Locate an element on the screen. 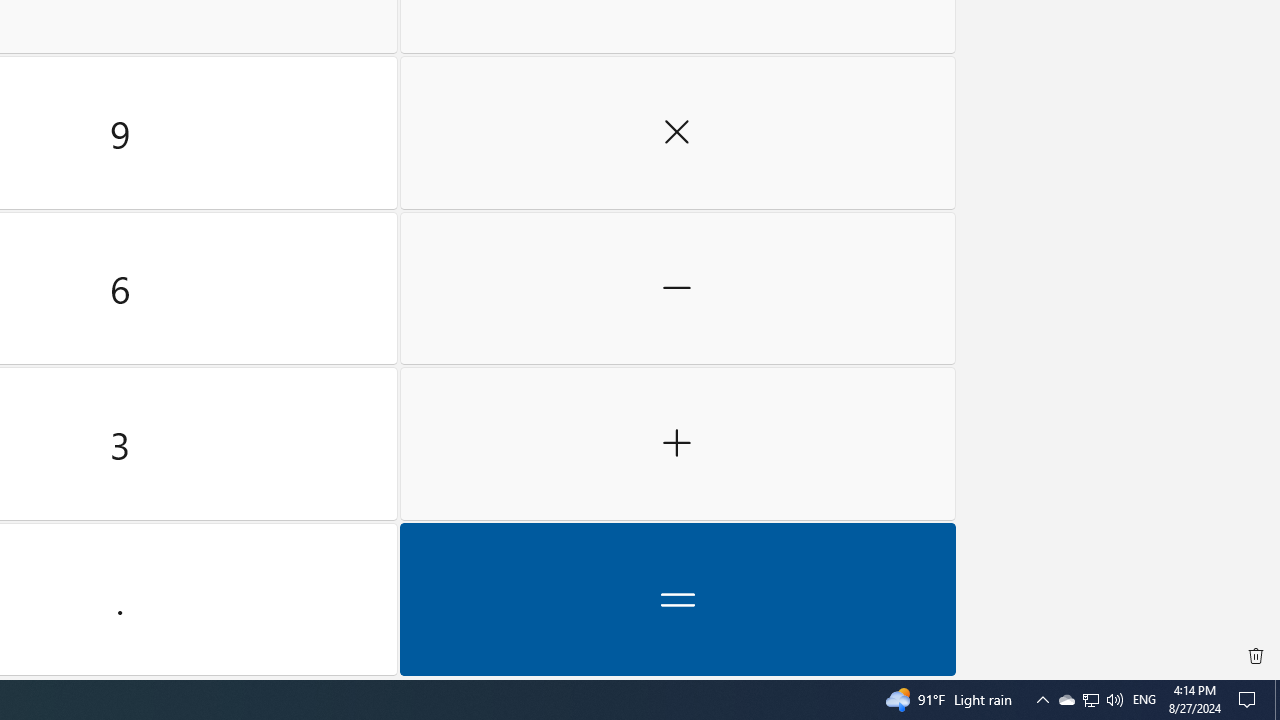 The width and height of the screenshot is (1280, 720). Notification Chevron is located at coordinates (1256, 656).